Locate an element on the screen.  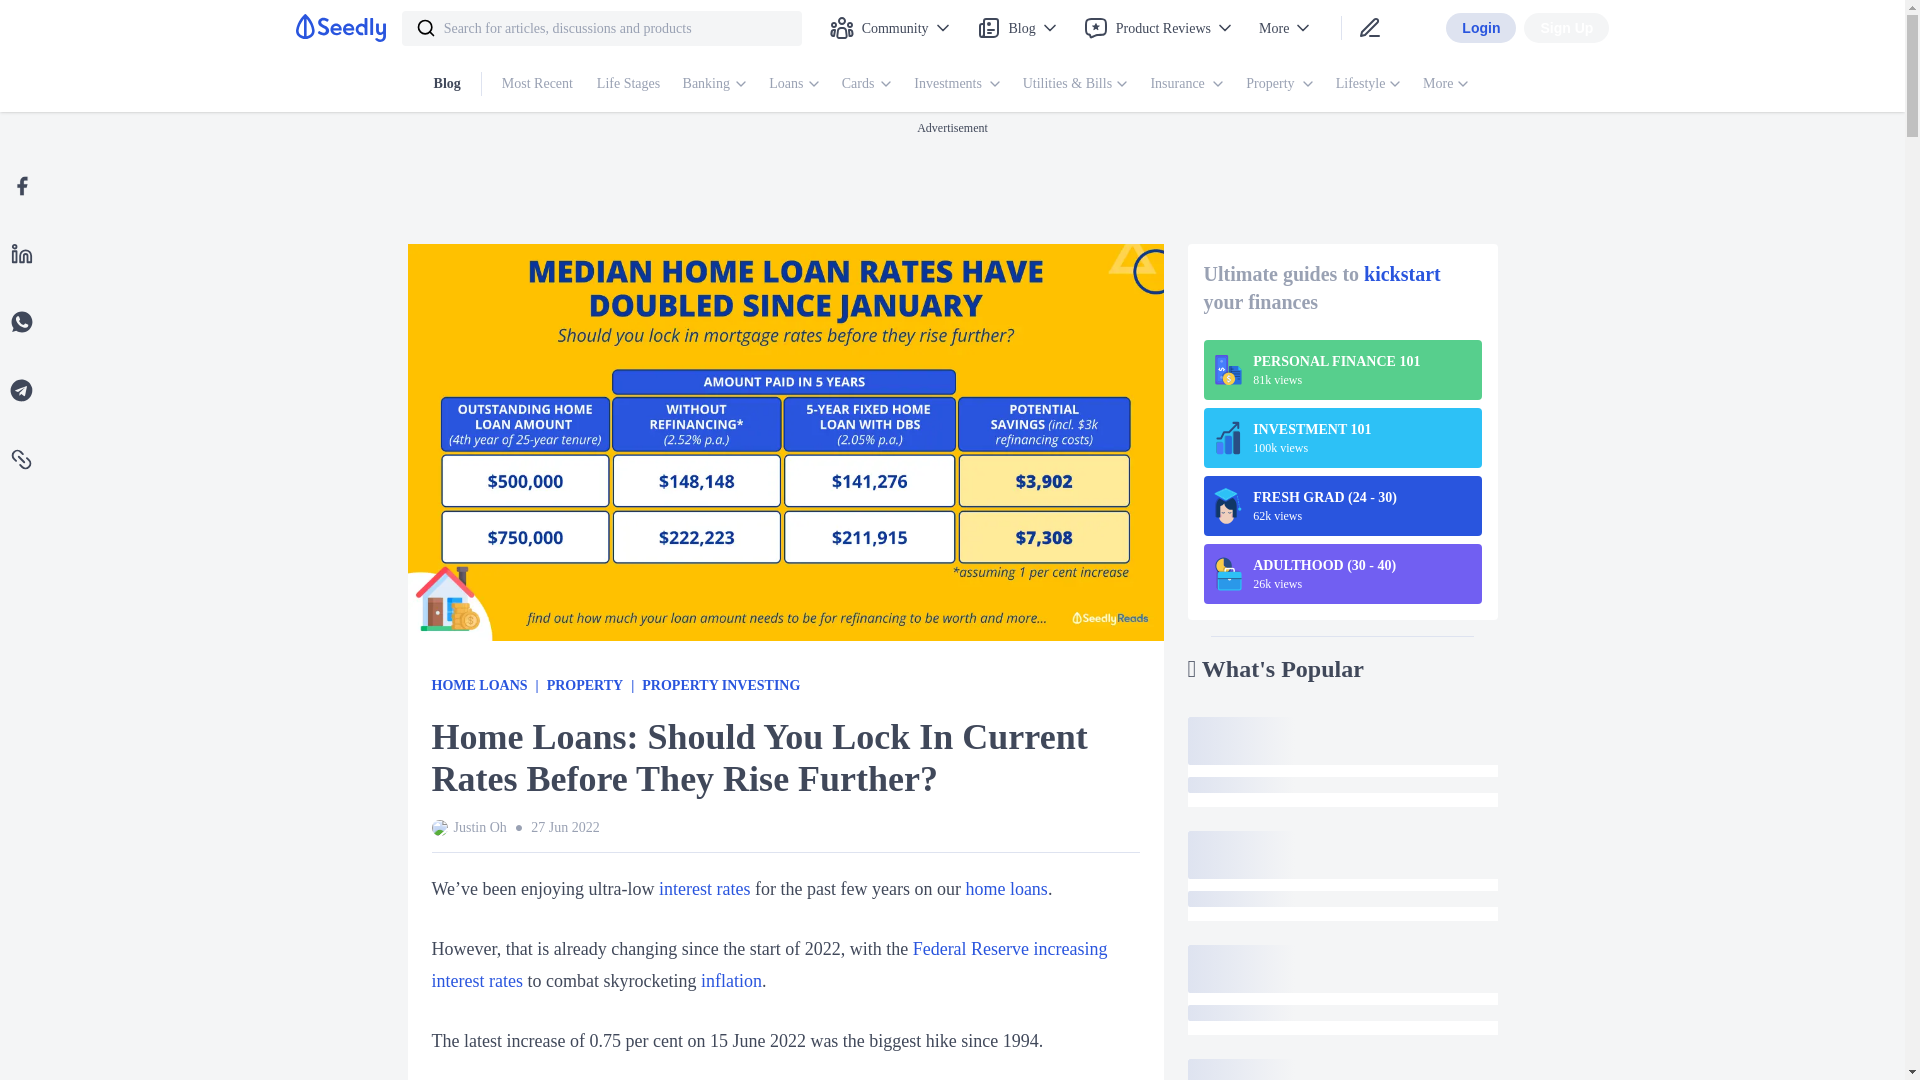
Community is located at coordinates (891, 27).